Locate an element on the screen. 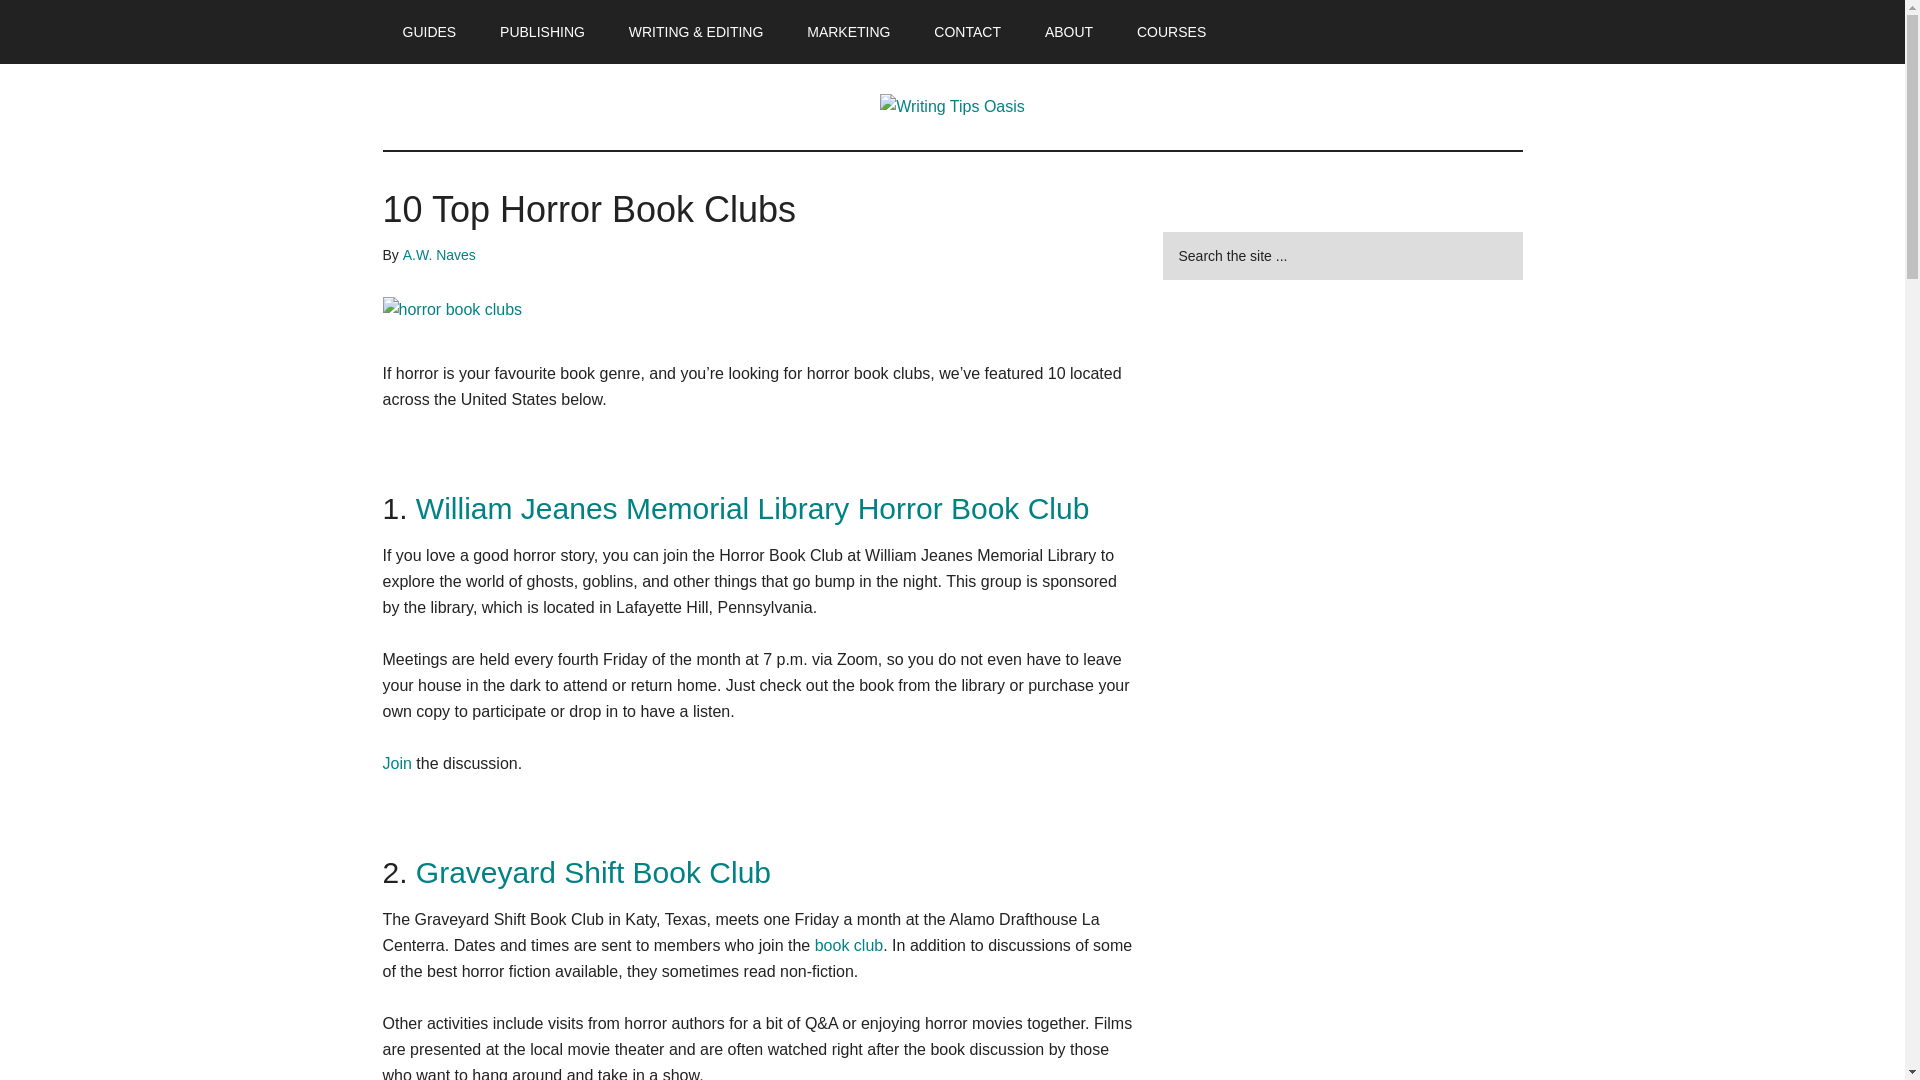 The image size is (1920, 1080). CONTACT is located at coordinates (967, 32).